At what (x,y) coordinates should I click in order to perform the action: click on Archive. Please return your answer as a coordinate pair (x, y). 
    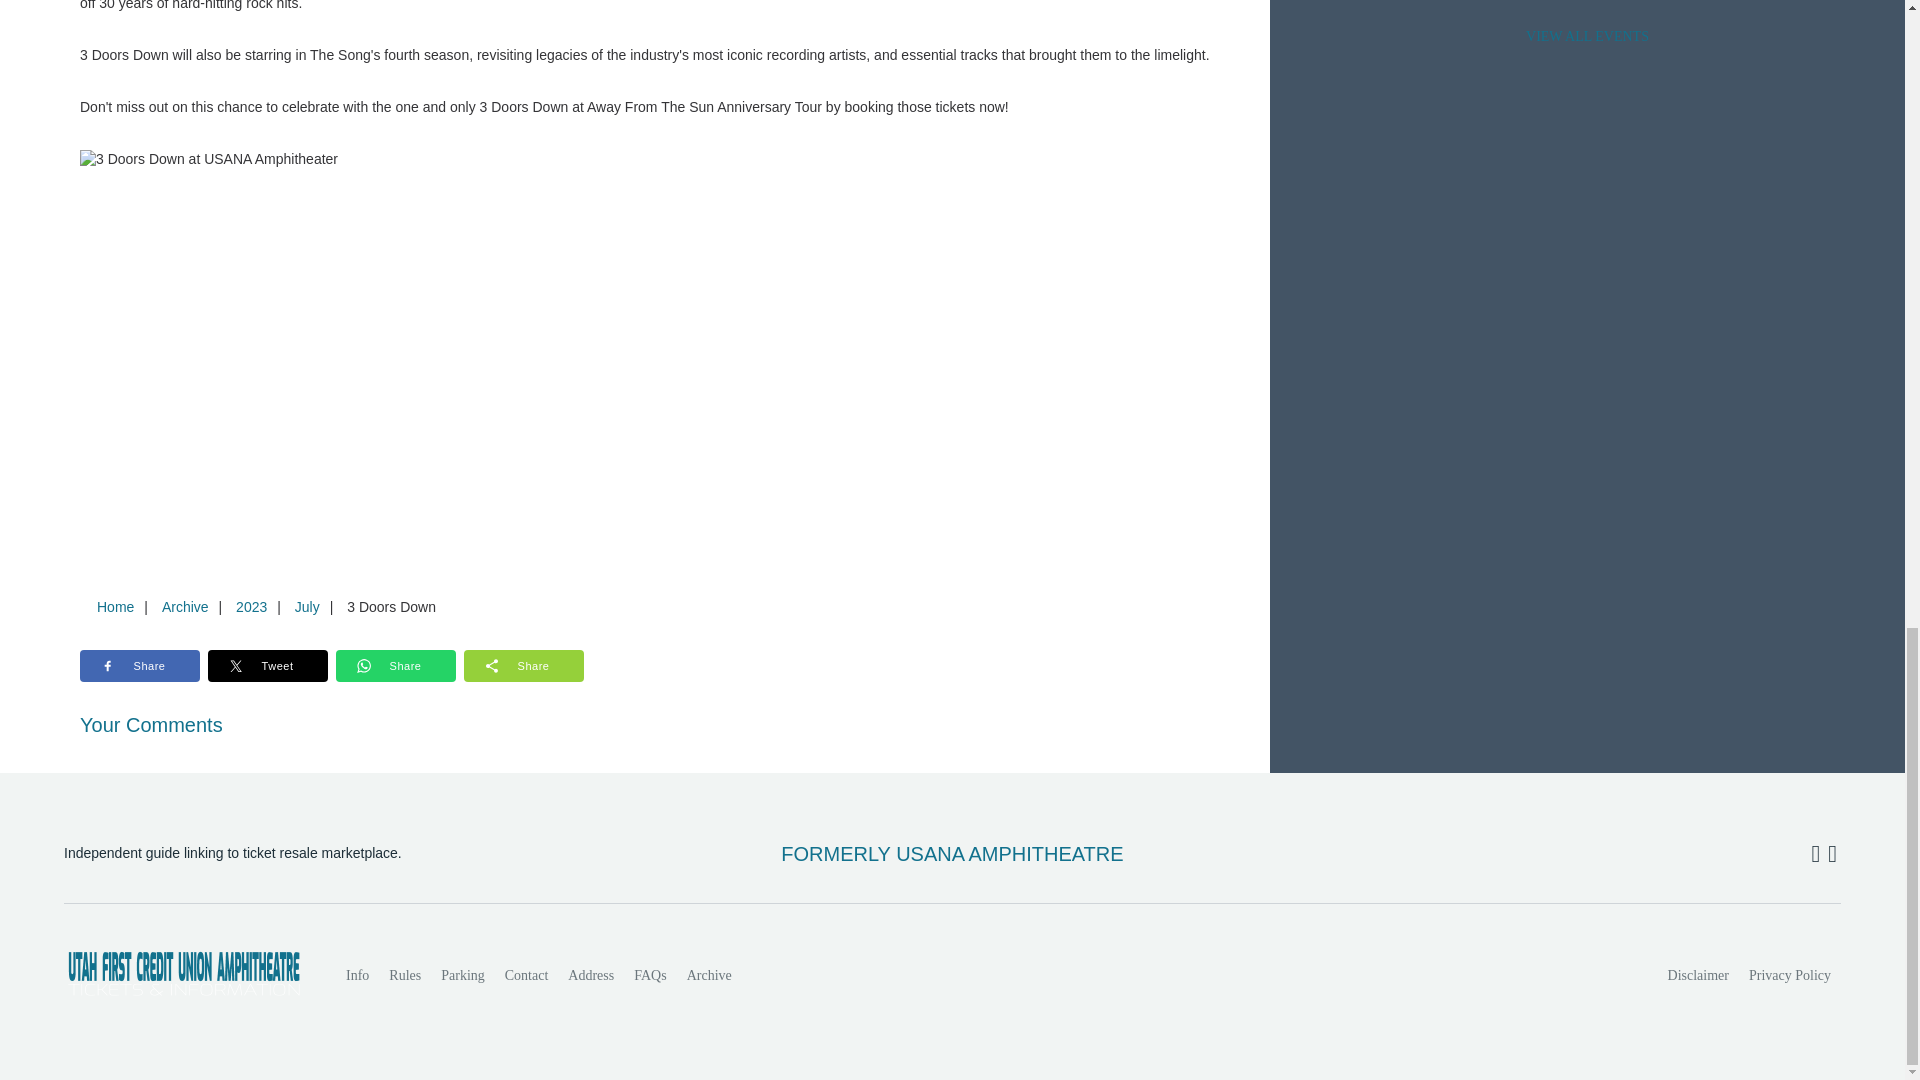
    Looking at the image, I should click on (709, 975).